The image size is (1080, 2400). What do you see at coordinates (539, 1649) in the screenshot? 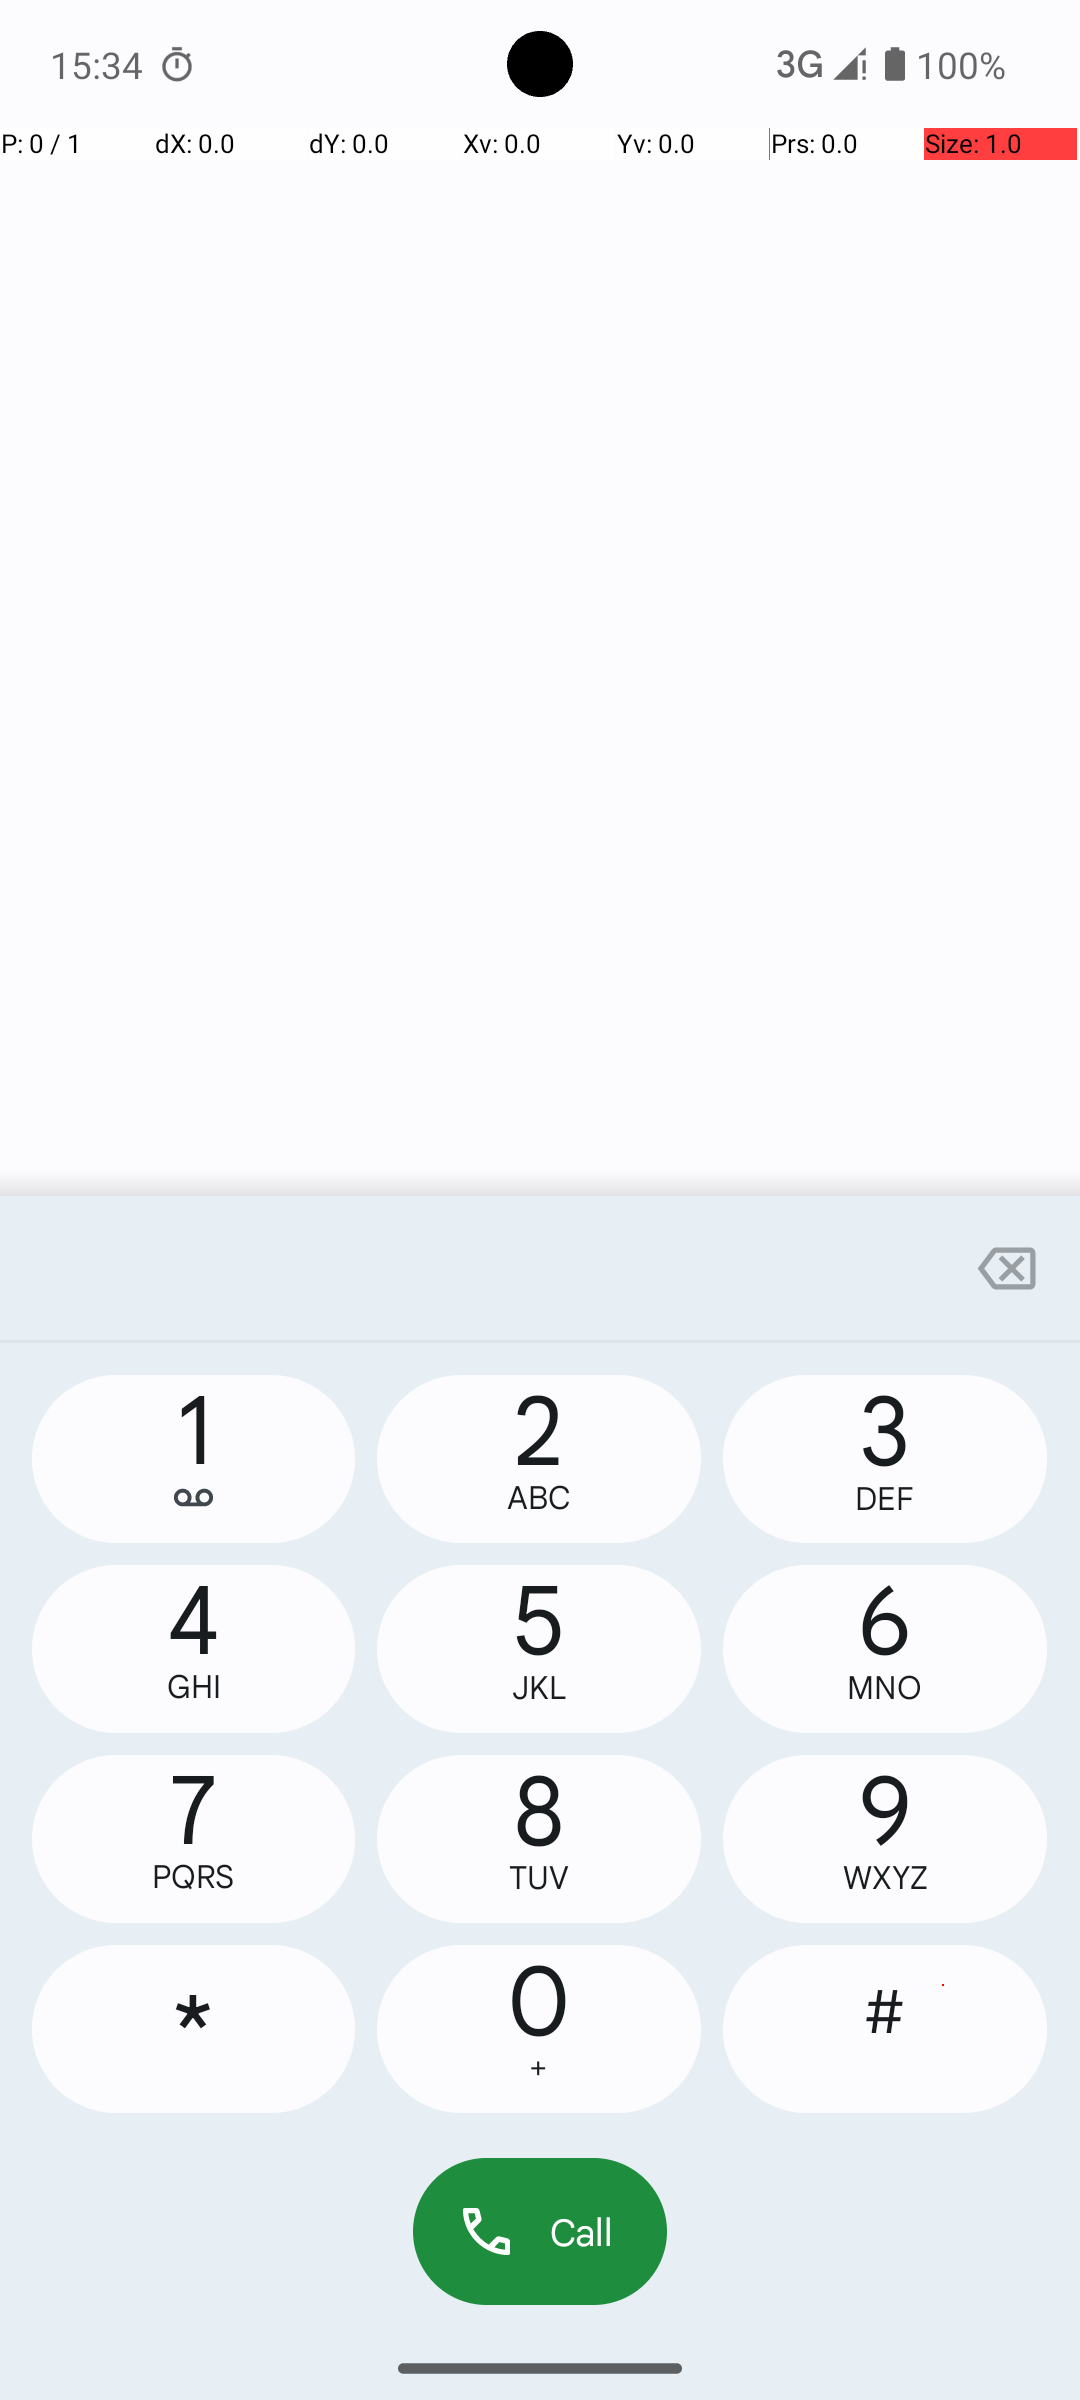
I see `5,JKL` at bounding box center [539, 1649].